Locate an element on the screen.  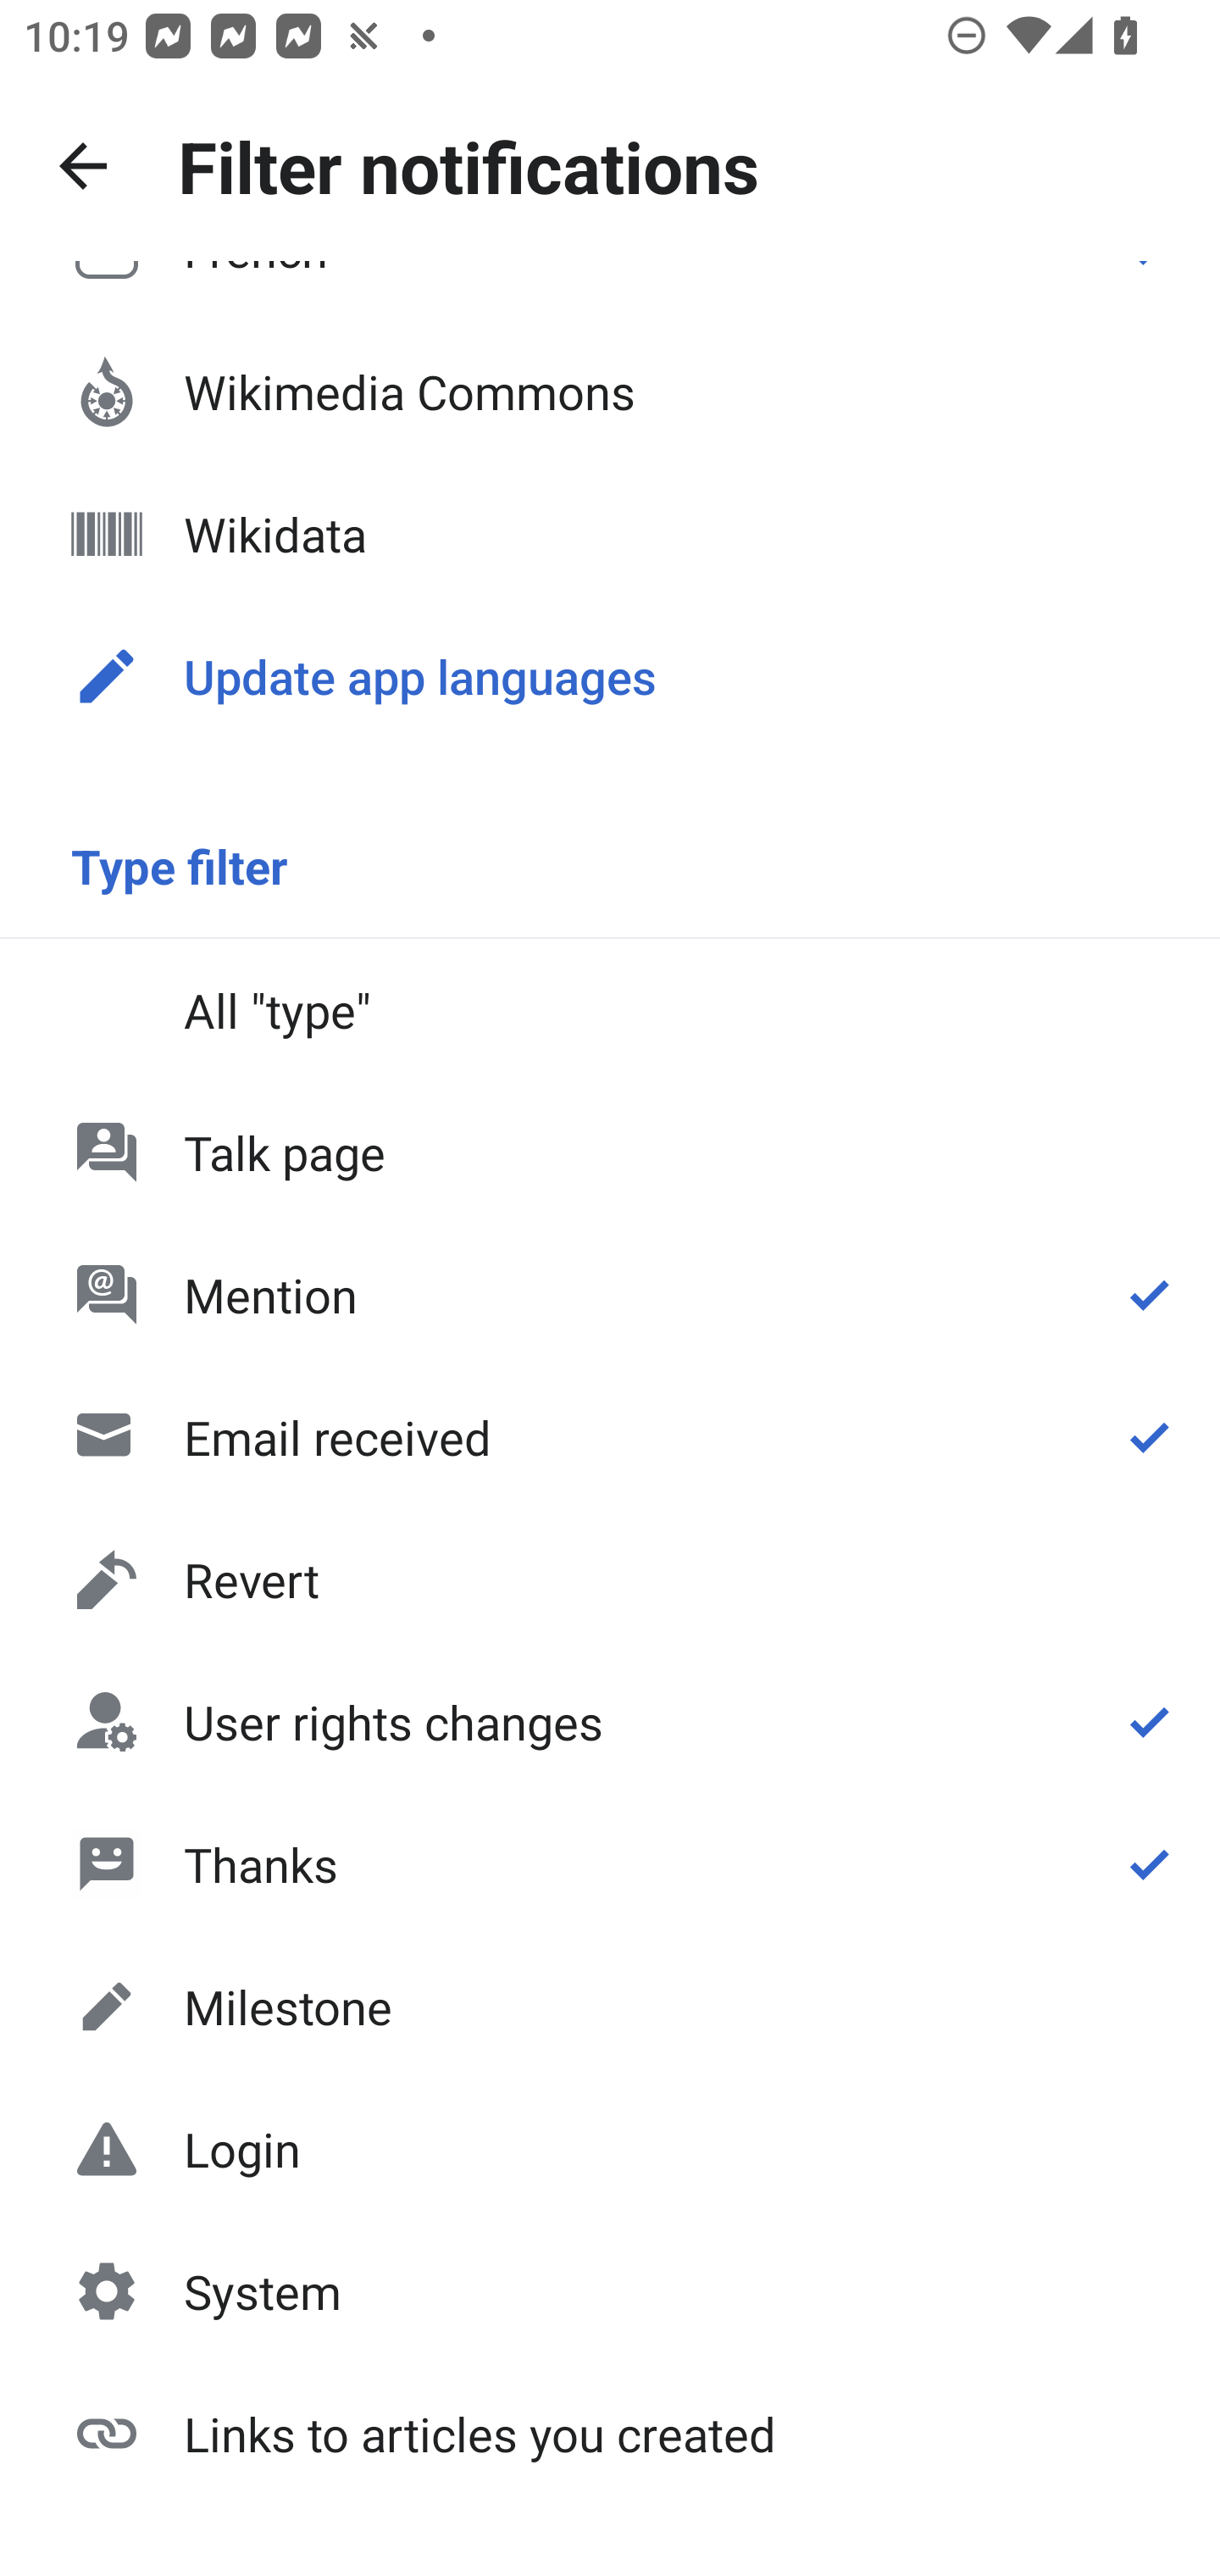
Wikimedia Commons is located at coordinates (610, 391).